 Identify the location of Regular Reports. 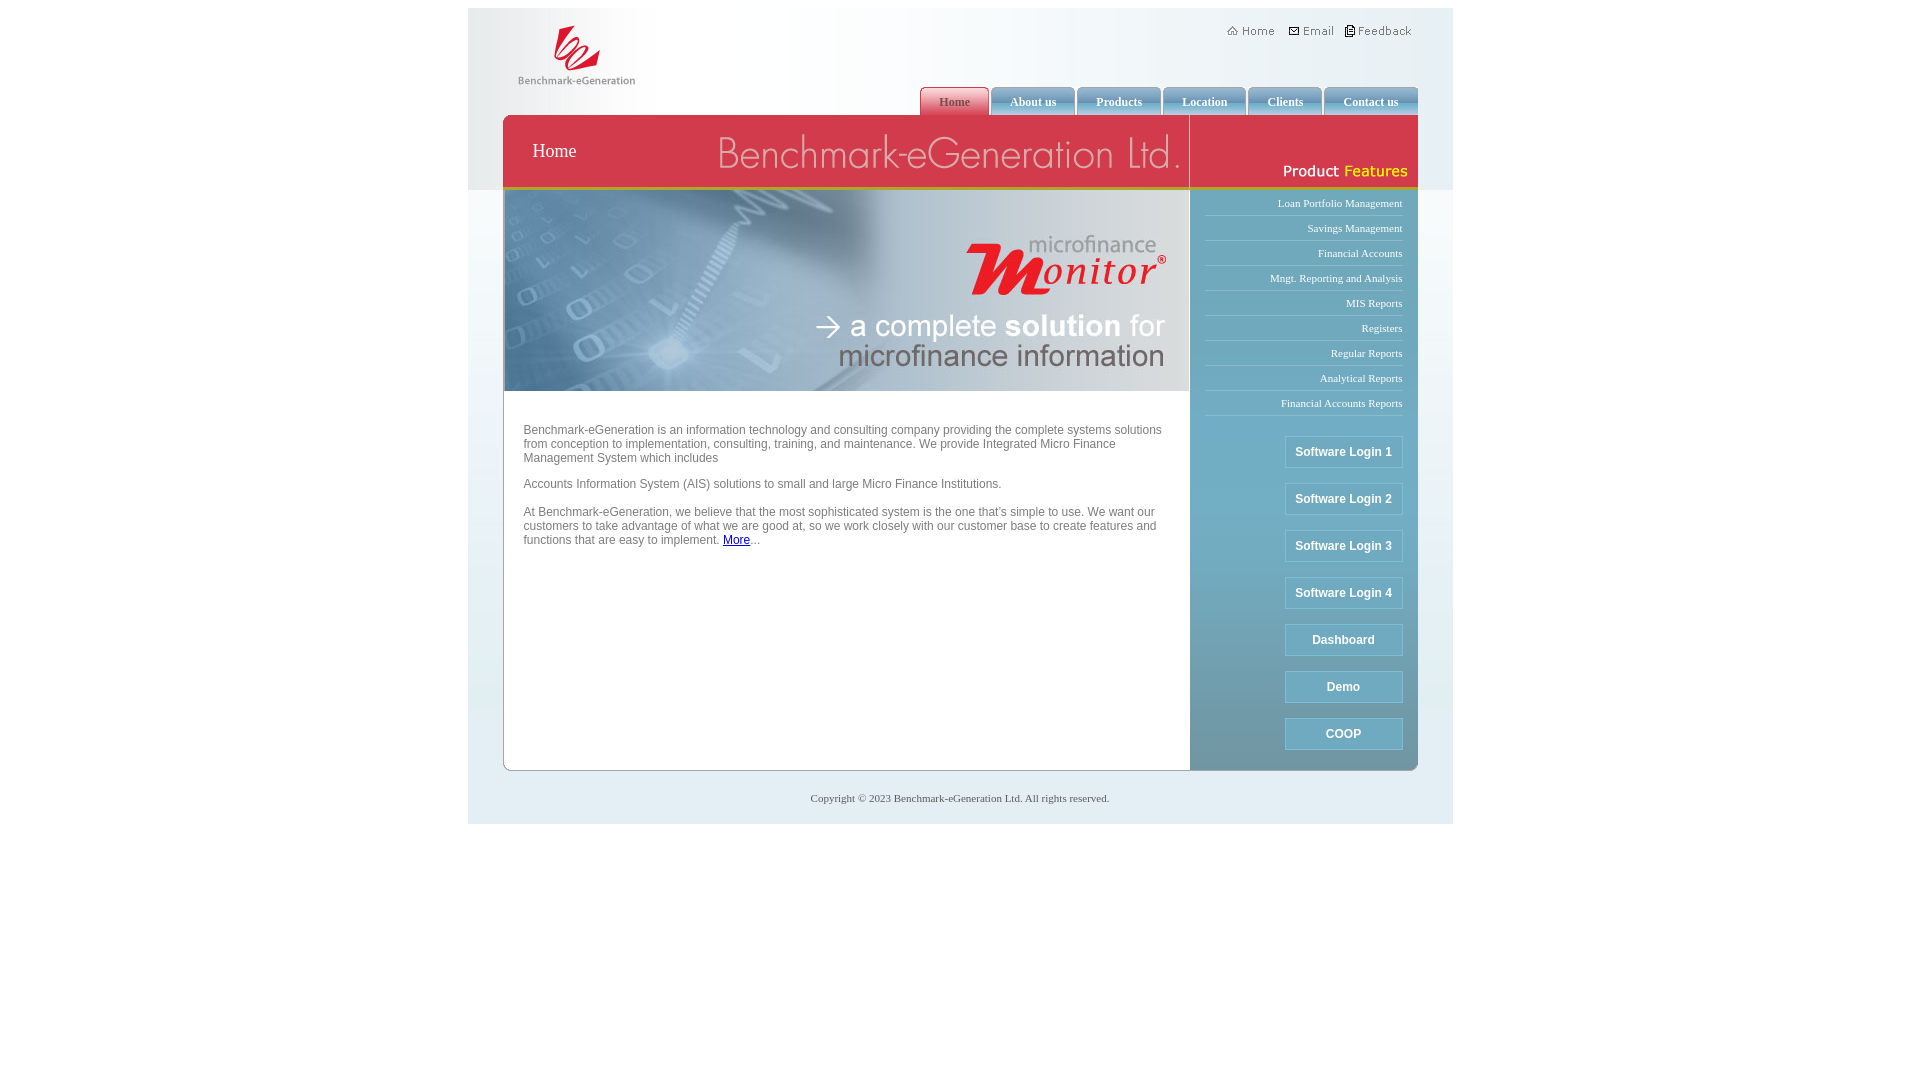
(1303, 354).